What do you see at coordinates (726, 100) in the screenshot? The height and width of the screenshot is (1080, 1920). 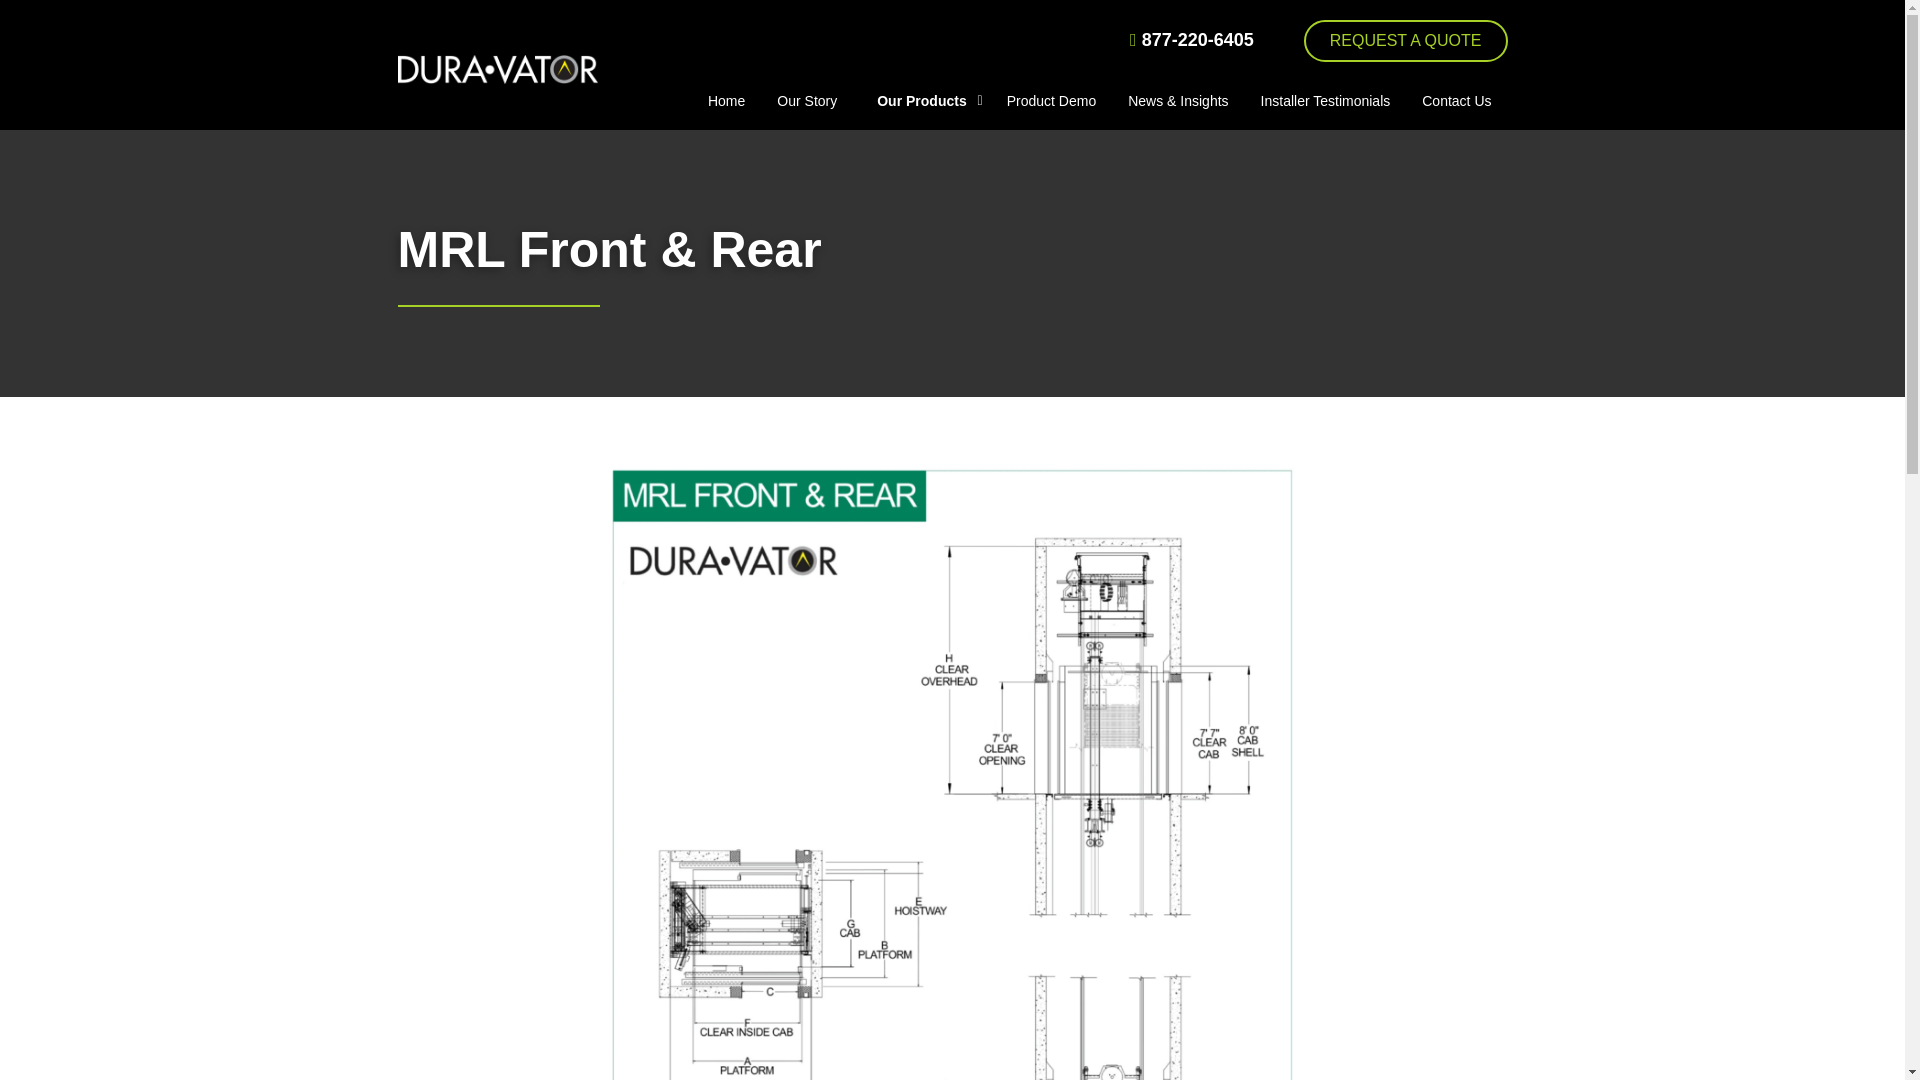 I see `Home` at bounding box center [726, 100].